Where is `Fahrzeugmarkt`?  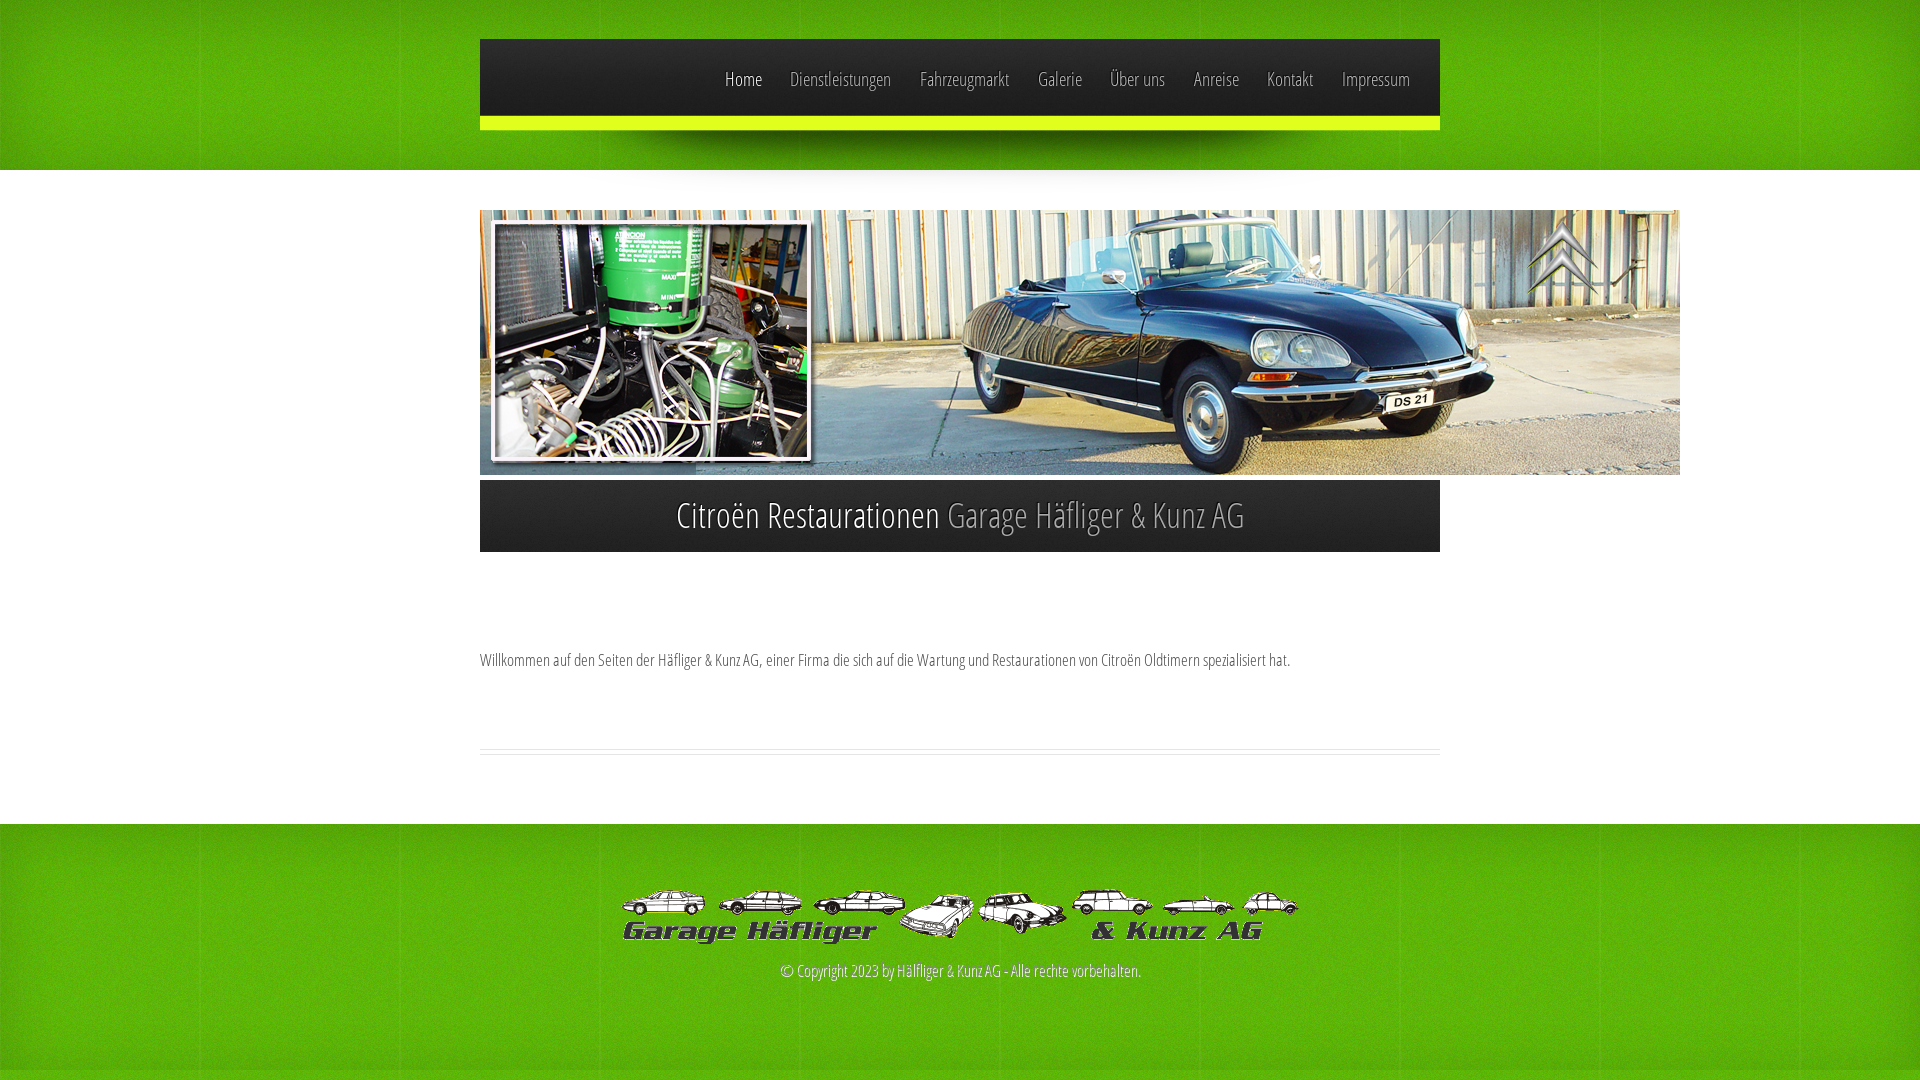 Fahrzeugmarkt is located at coordinates (964, 79).